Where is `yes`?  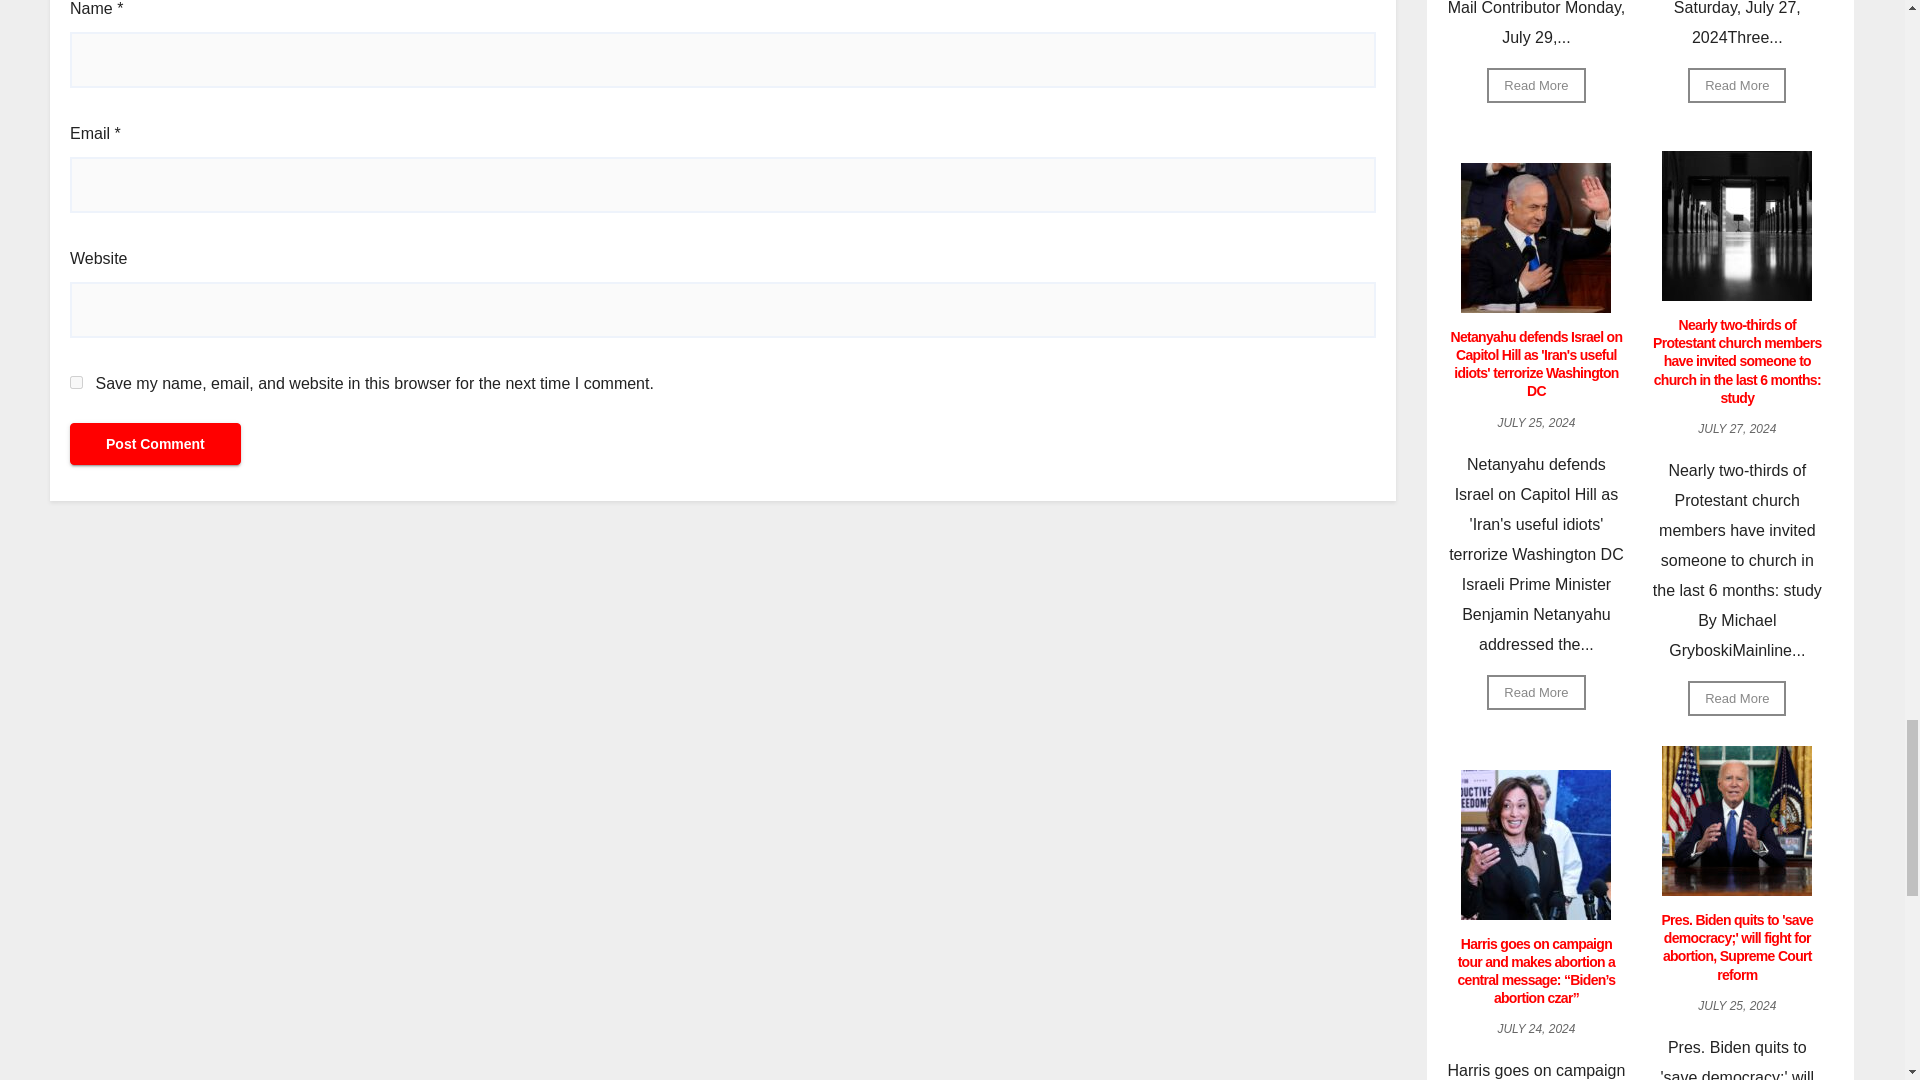
yes is located at coordinates (76, 382).